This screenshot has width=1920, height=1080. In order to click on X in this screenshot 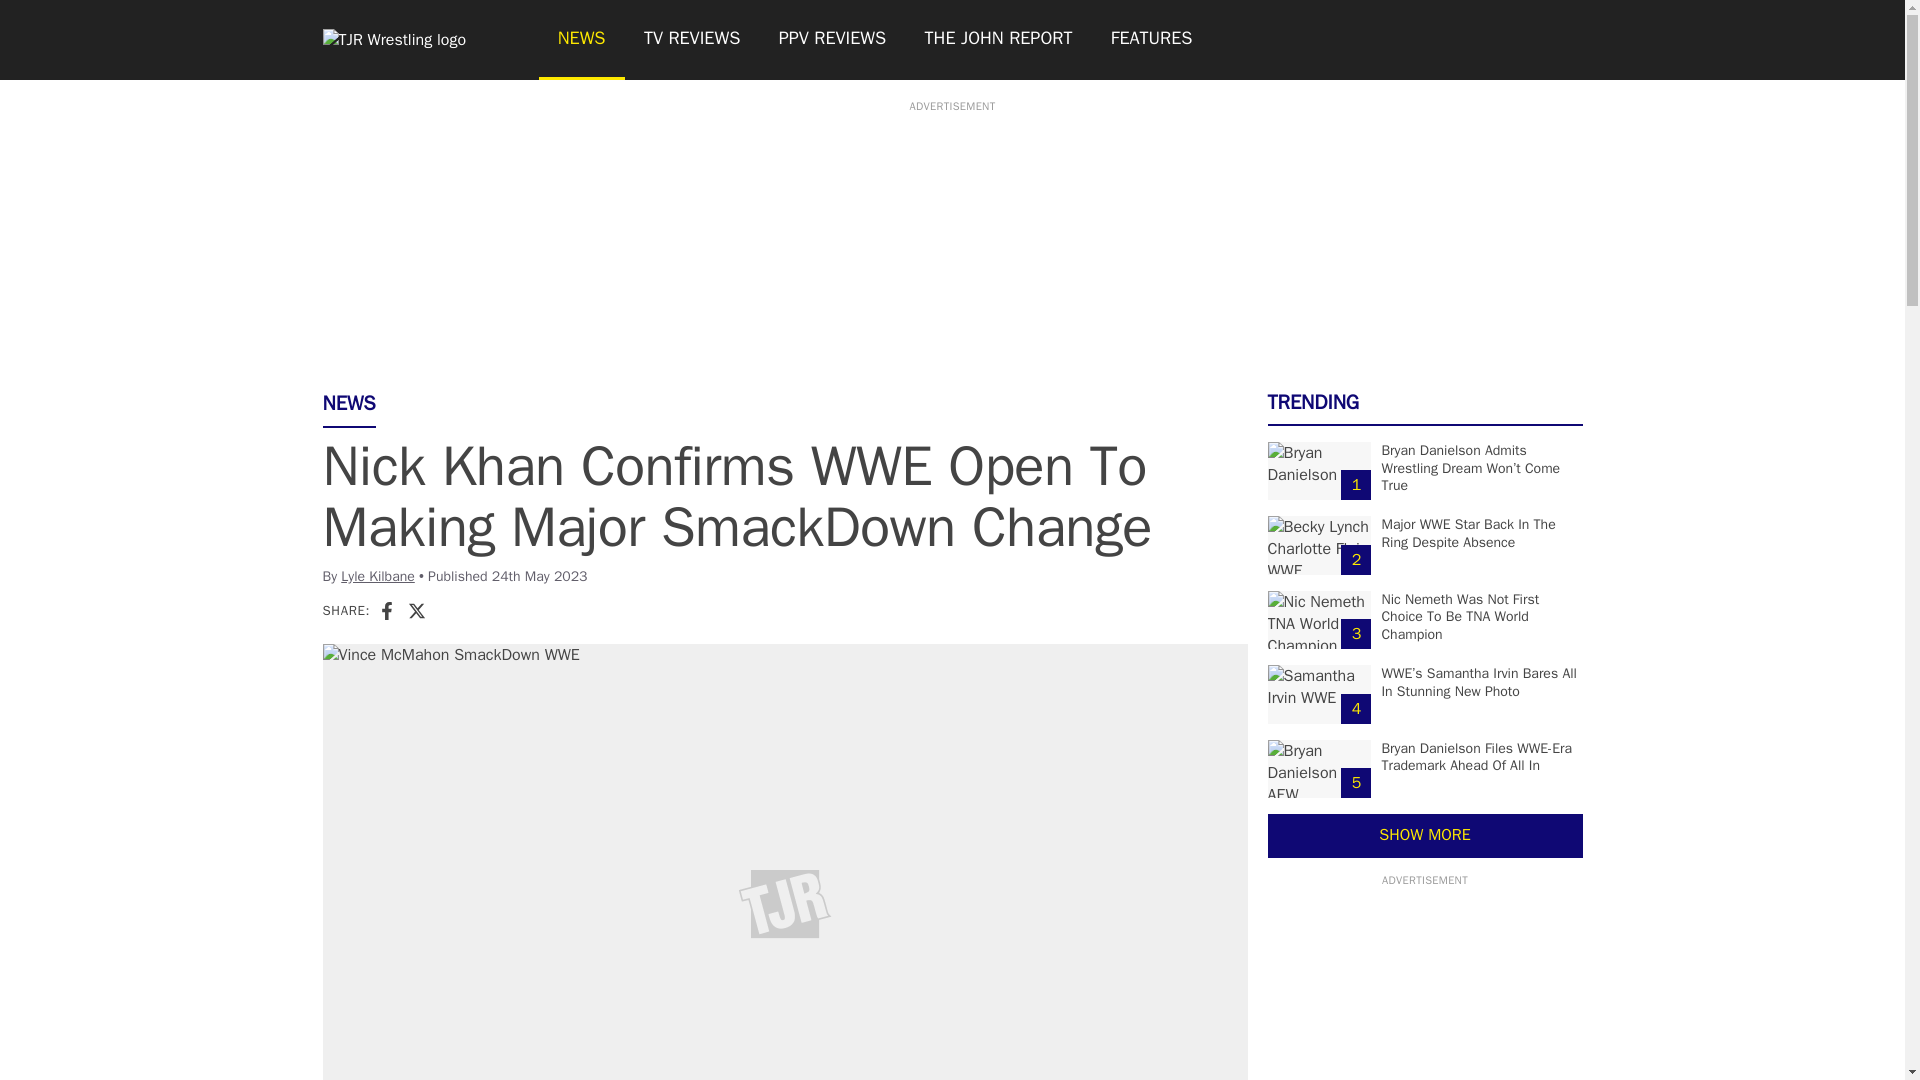, I will do `click(416, 610)`.